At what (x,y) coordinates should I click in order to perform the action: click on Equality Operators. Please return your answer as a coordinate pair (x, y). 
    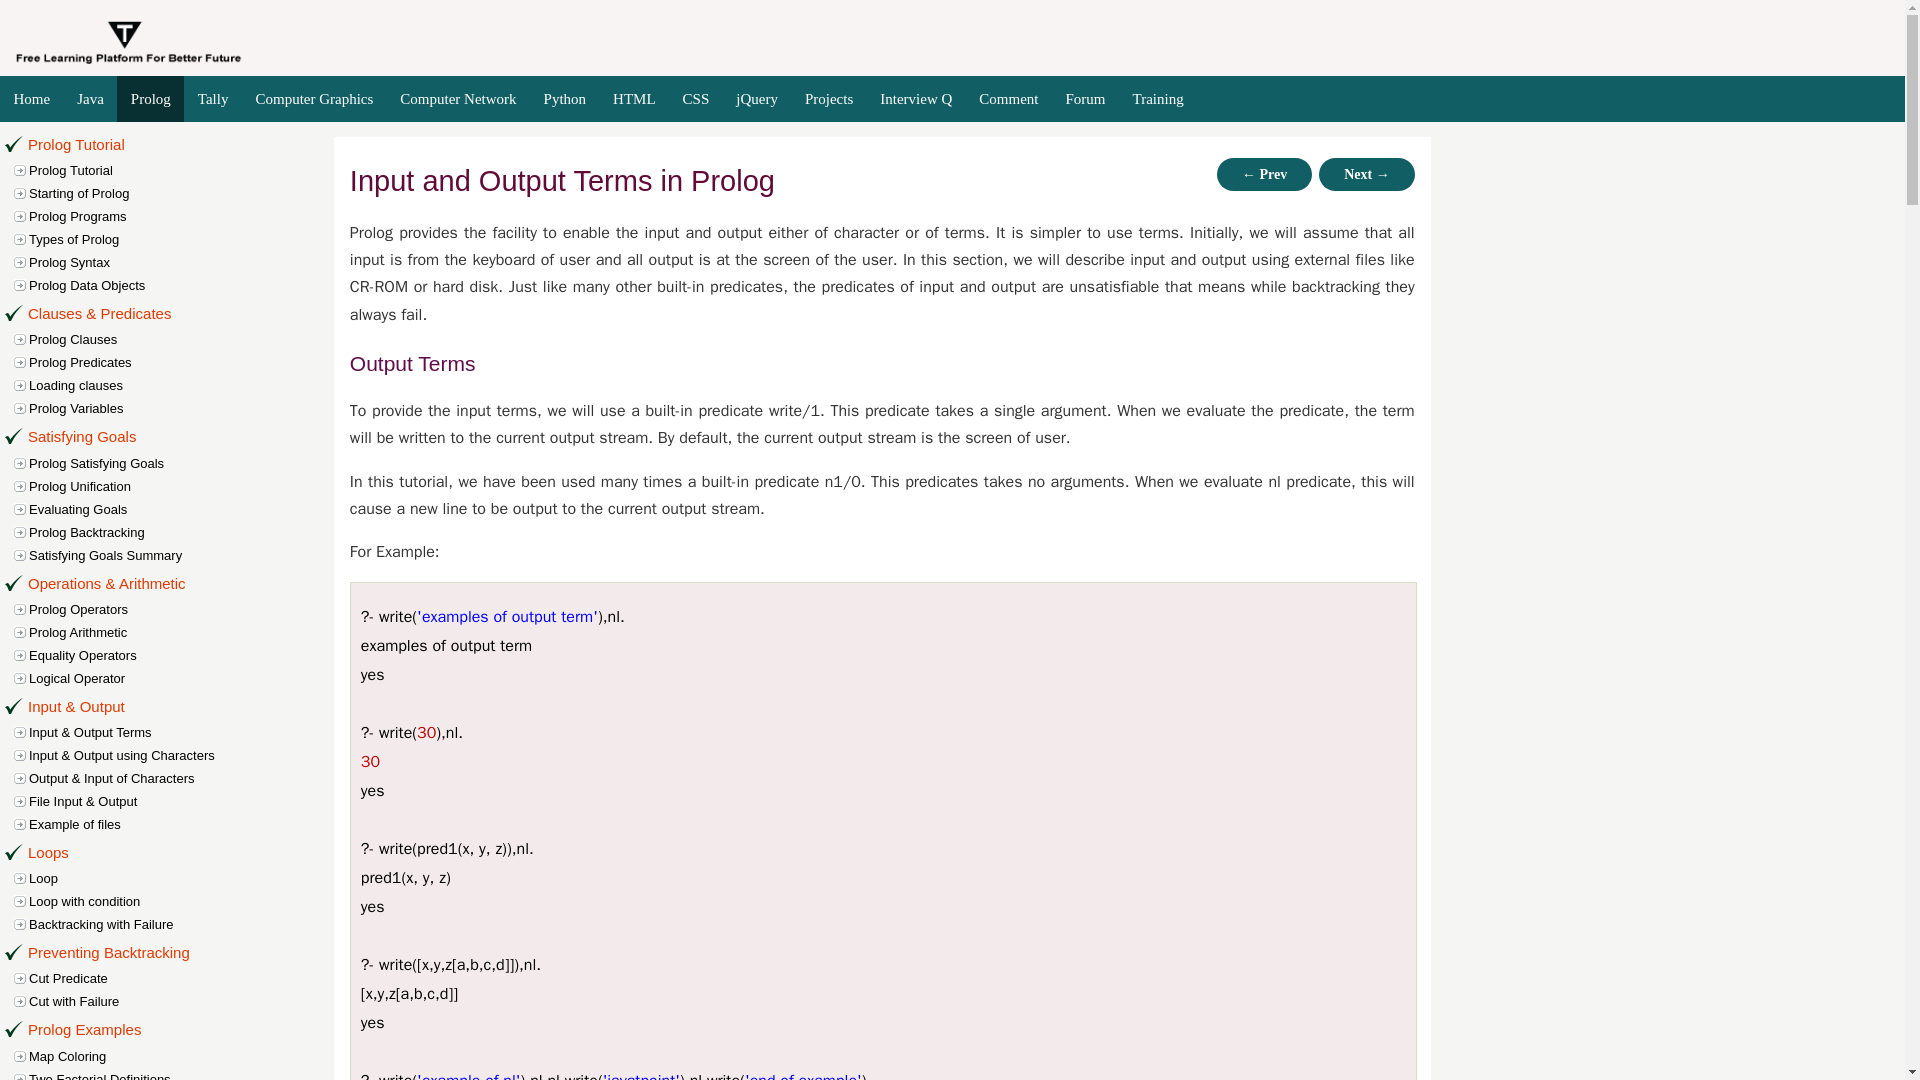
    Looking at the image, I should click on (183, 655).